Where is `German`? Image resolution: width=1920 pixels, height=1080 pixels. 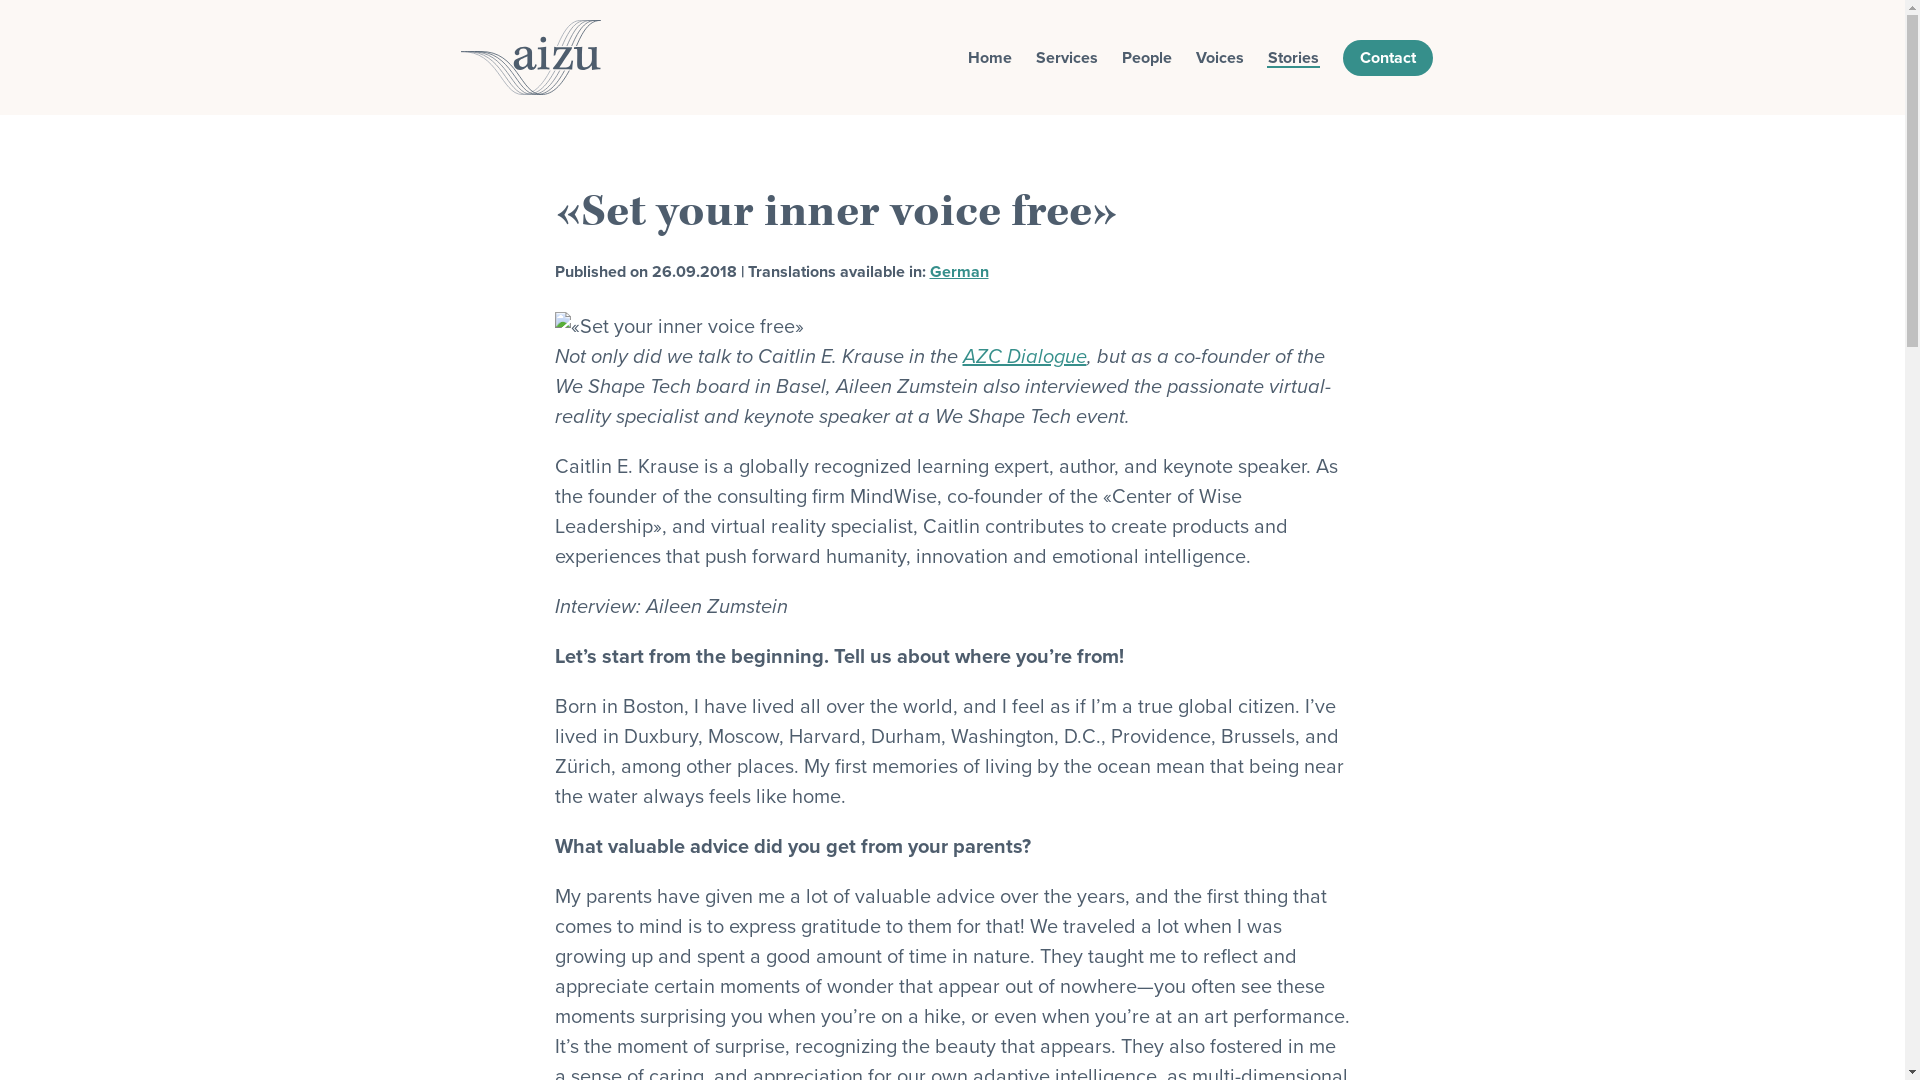 German is located at coordinates (960, 272).